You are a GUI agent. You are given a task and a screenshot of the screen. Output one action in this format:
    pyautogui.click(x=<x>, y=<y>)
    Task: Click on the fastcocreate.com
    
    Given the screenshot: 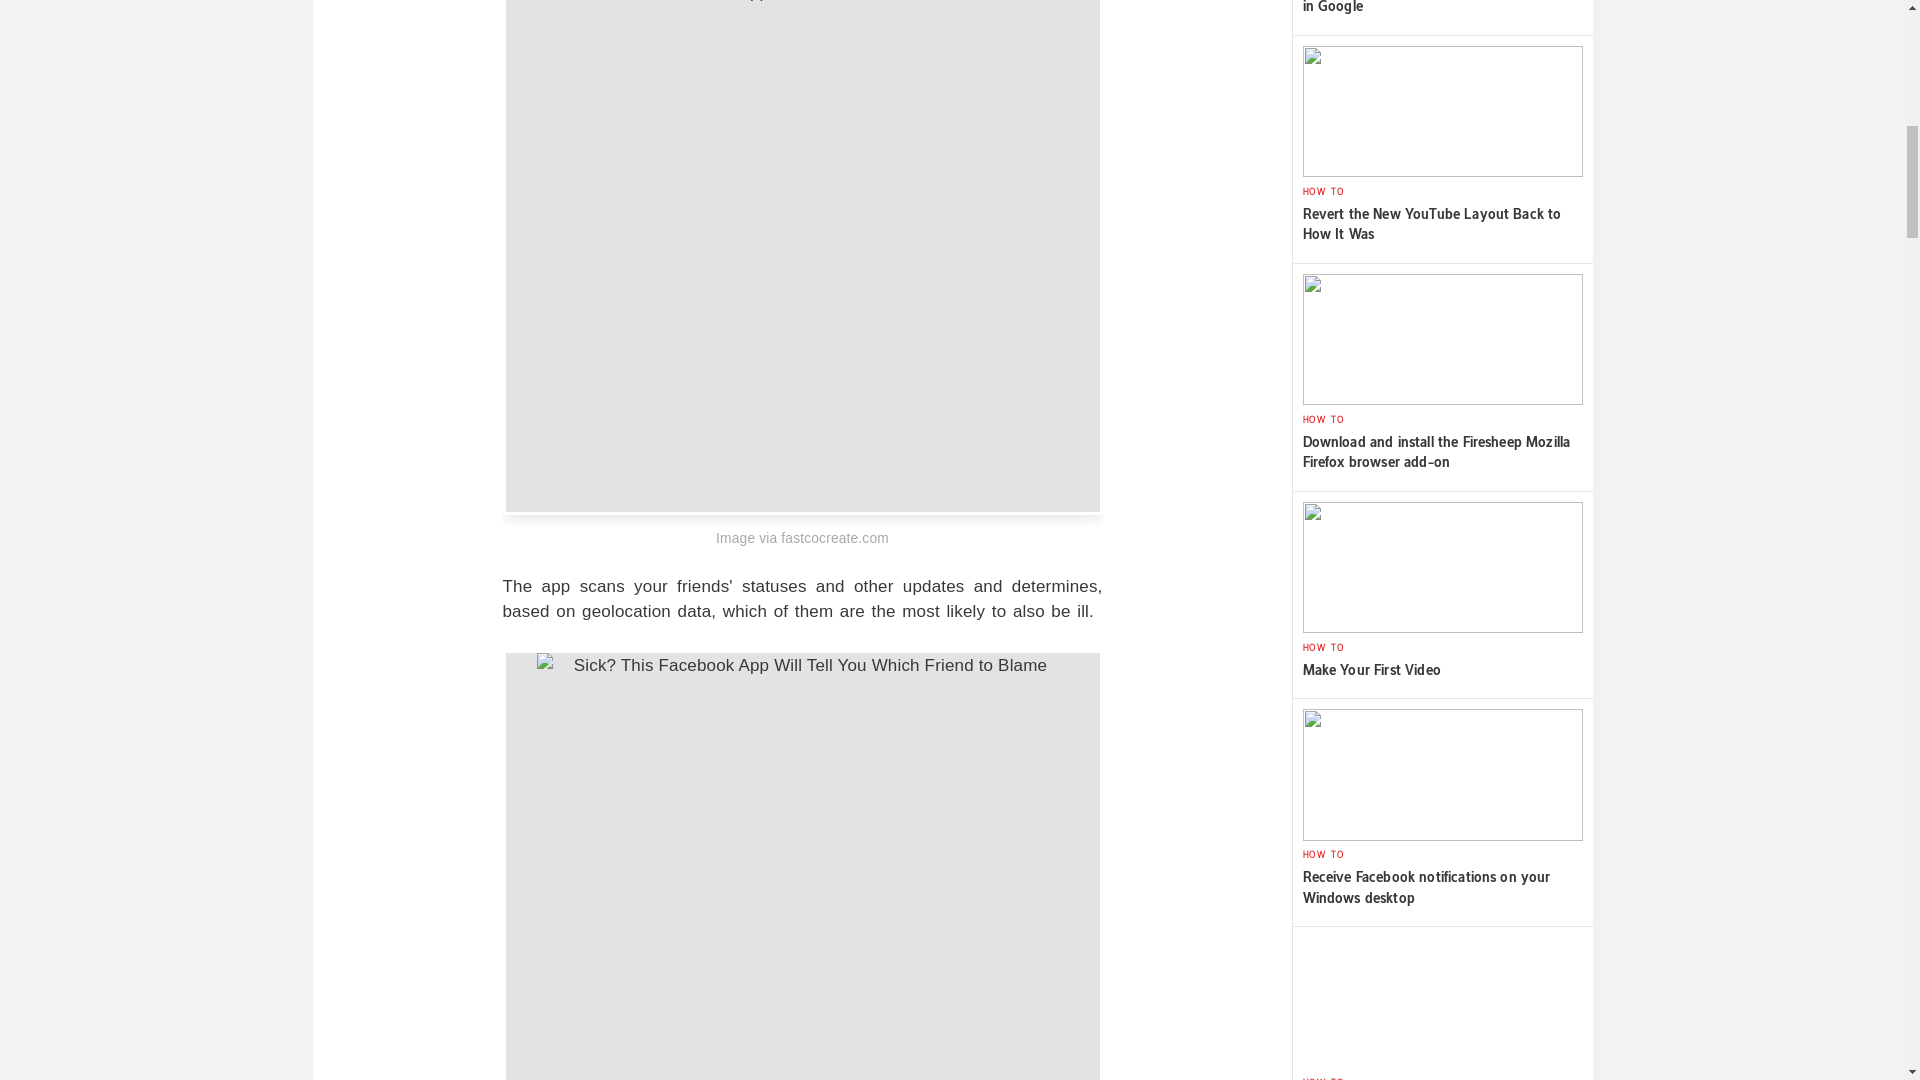 What is the action you would take?
    pyautogui.click(x=834, y=538)
    